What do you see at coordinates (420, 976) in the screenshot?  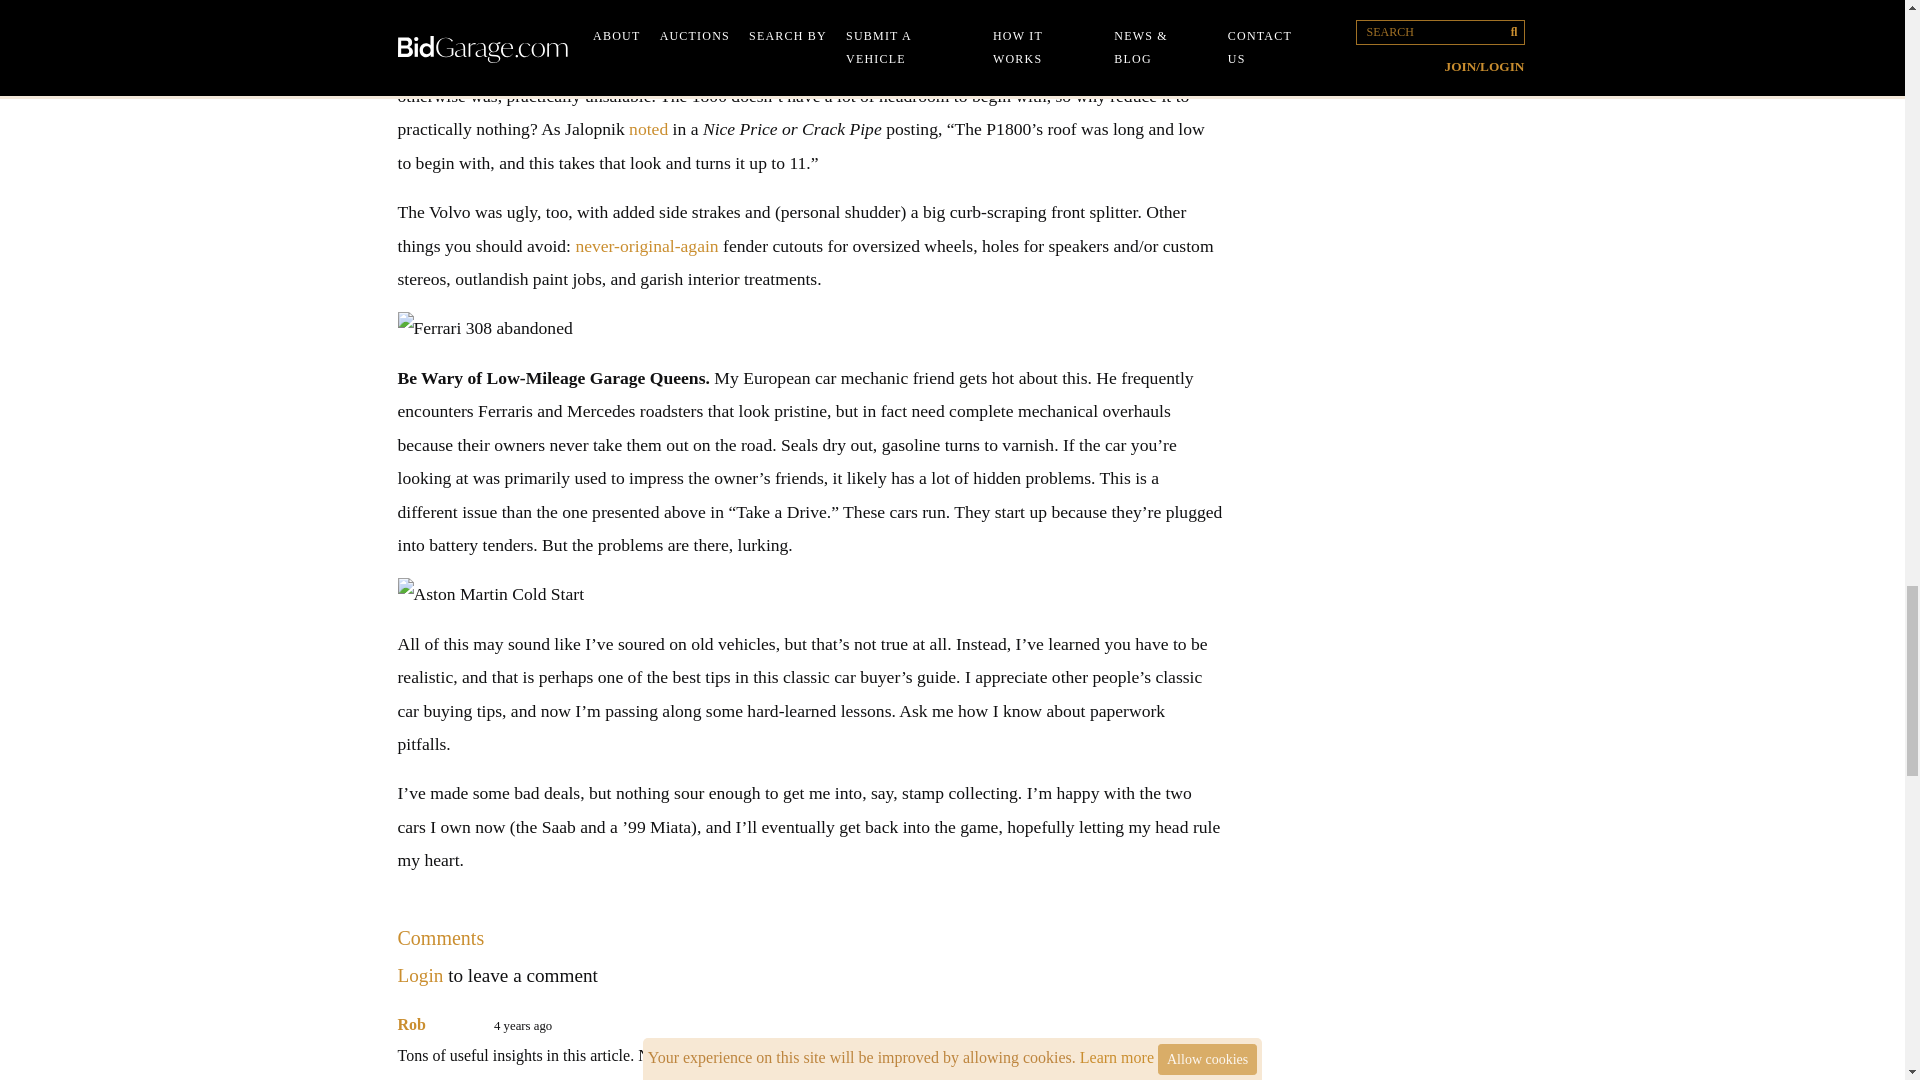 I see `Login` at bounding box center [420, 976].